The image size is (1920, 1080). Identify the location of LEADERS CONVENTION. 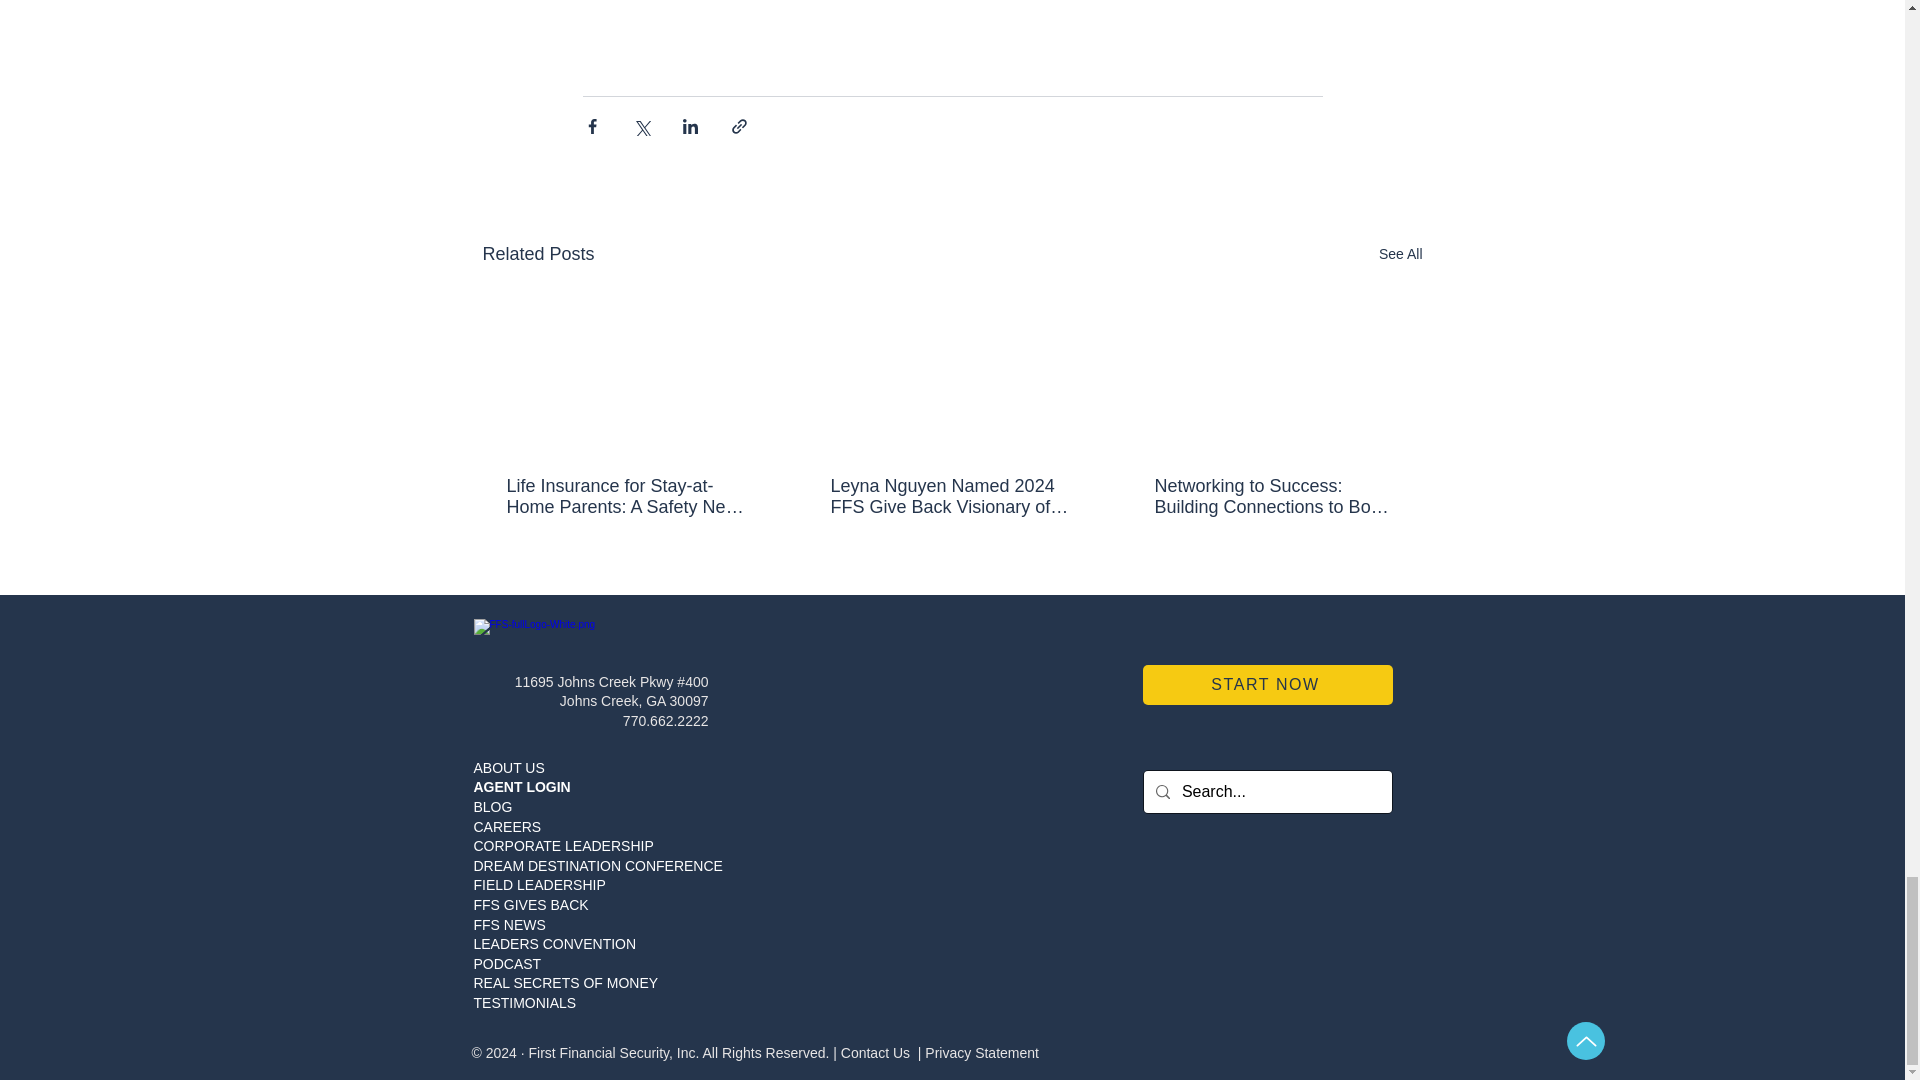
(556, 944).